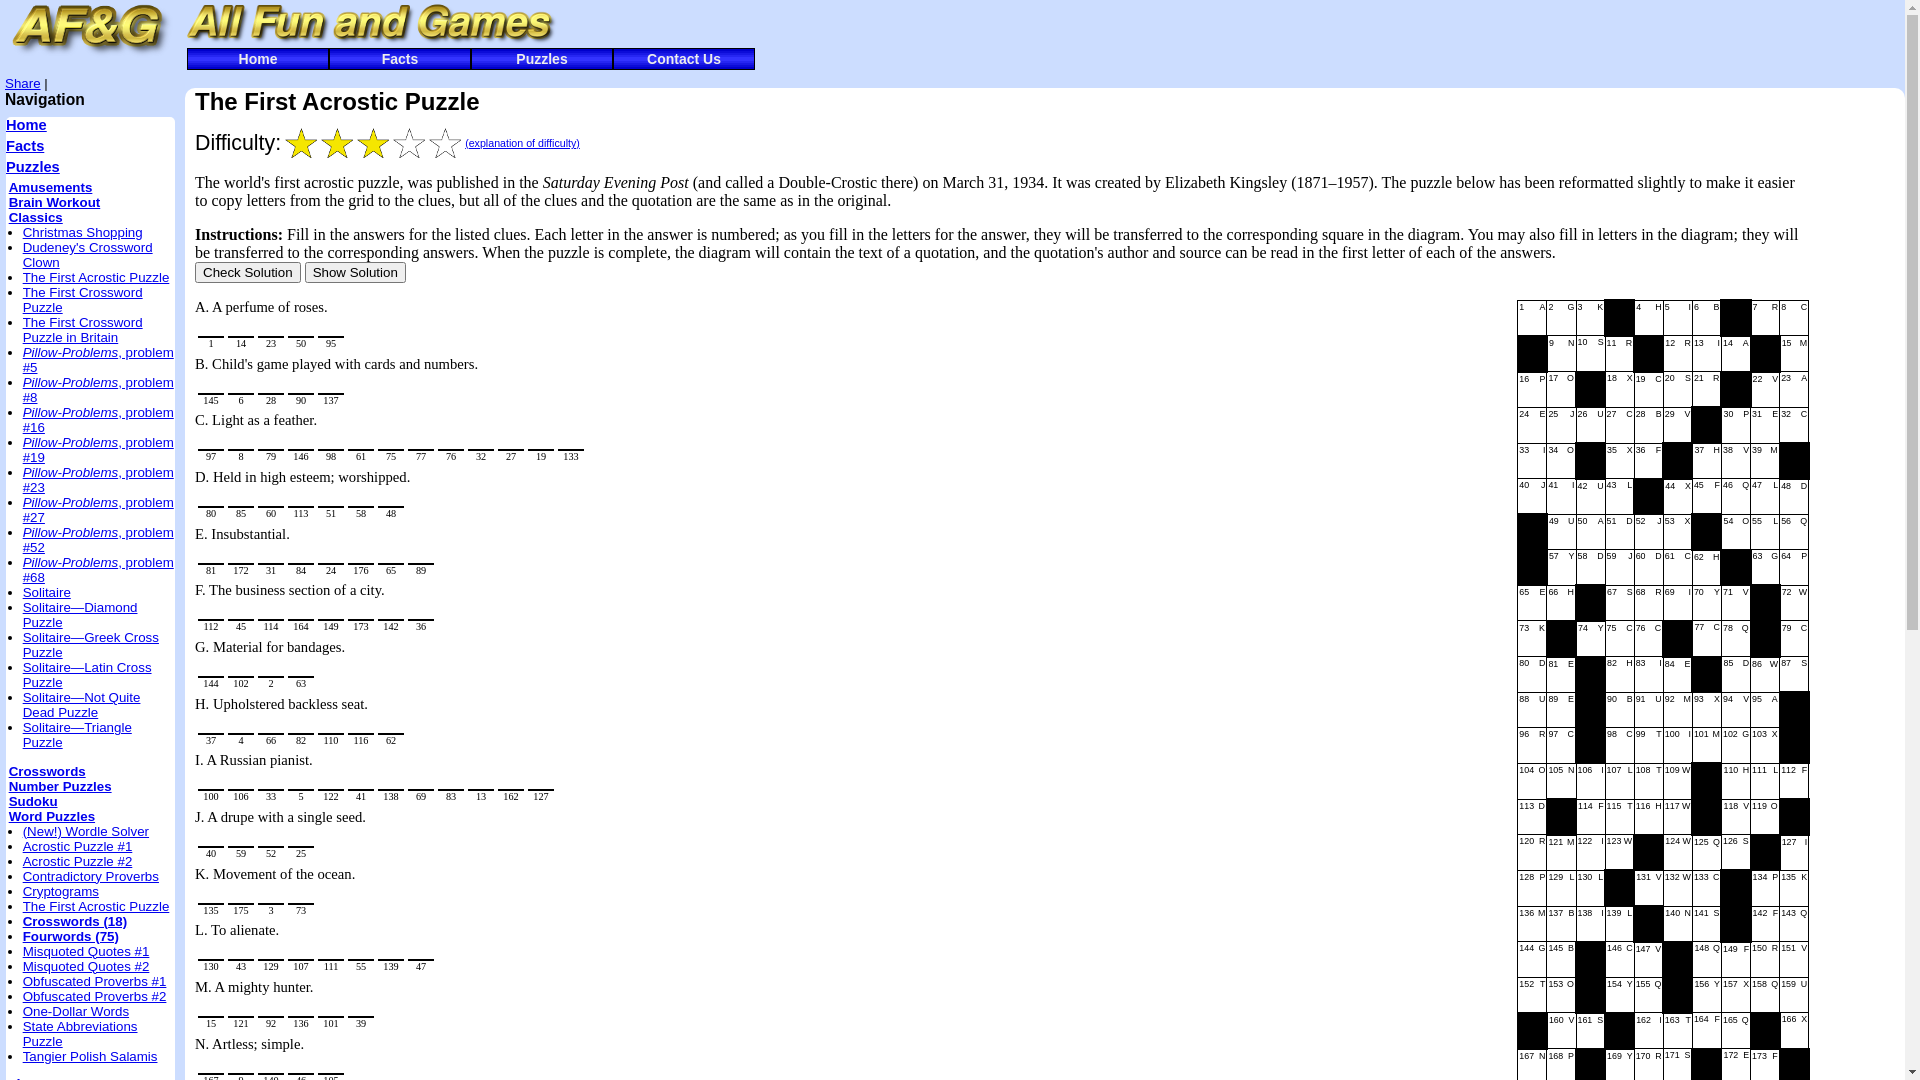  What do you see at coordinates (1706, 461) in the screenshot?
I see `37
H` at bounding box center [1706, 461].